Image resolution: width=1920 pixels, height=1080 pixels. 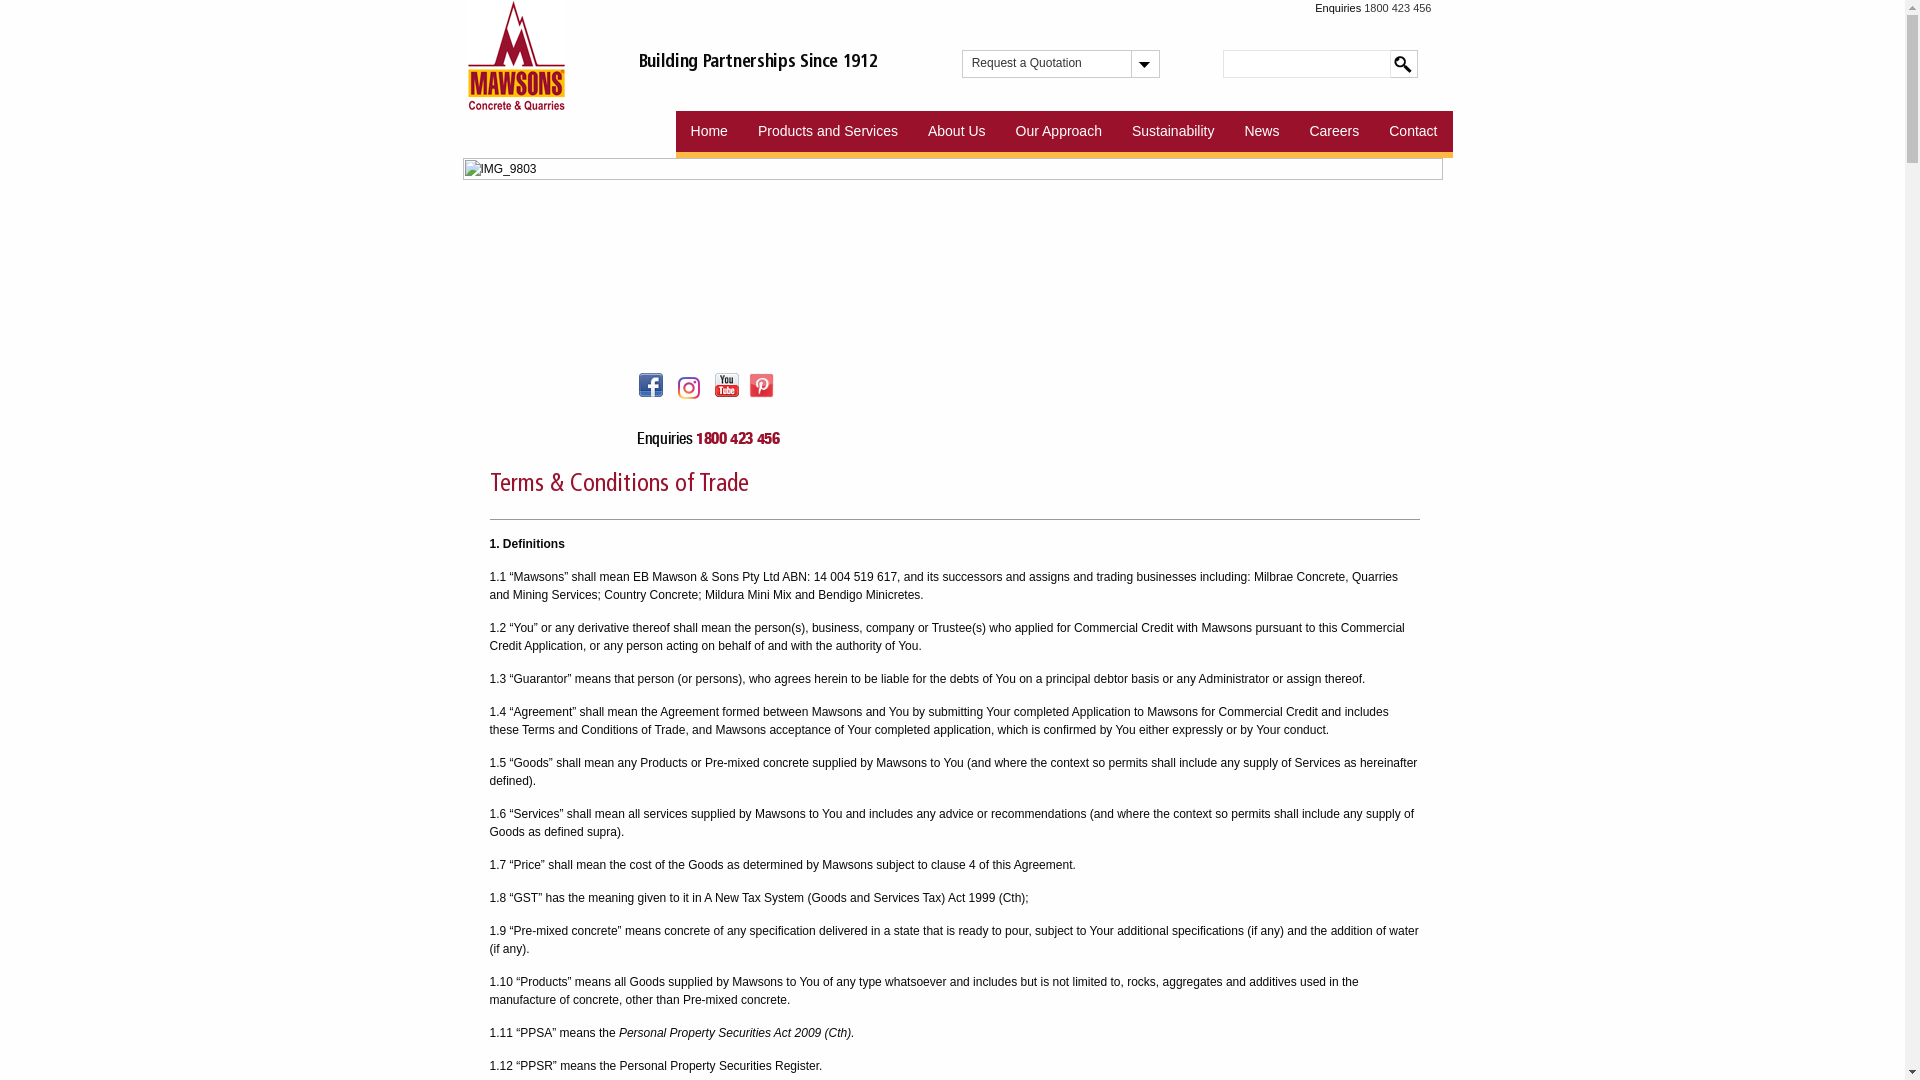 I want to click on Mawsons Pinterest Page, so click(x=762, y=386).